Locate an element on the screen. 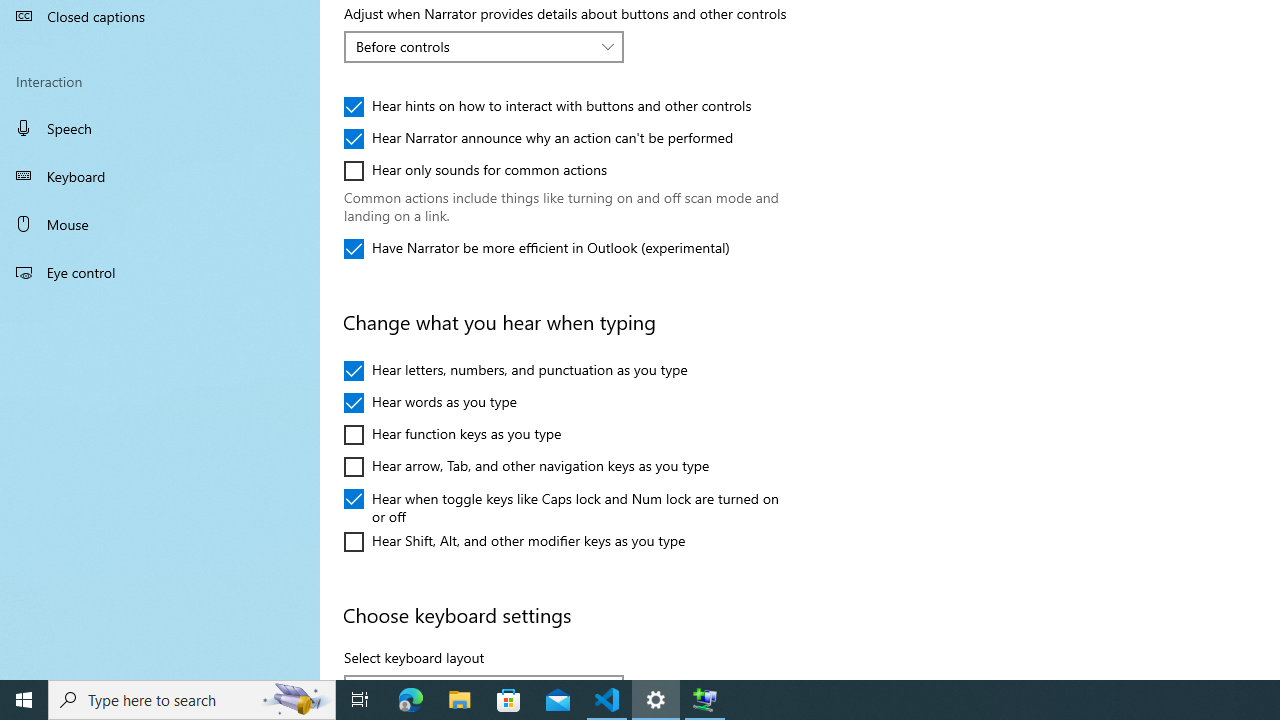 This screenshot has height=720, width=1280. File Explorer is located at coordinates (460, 700).